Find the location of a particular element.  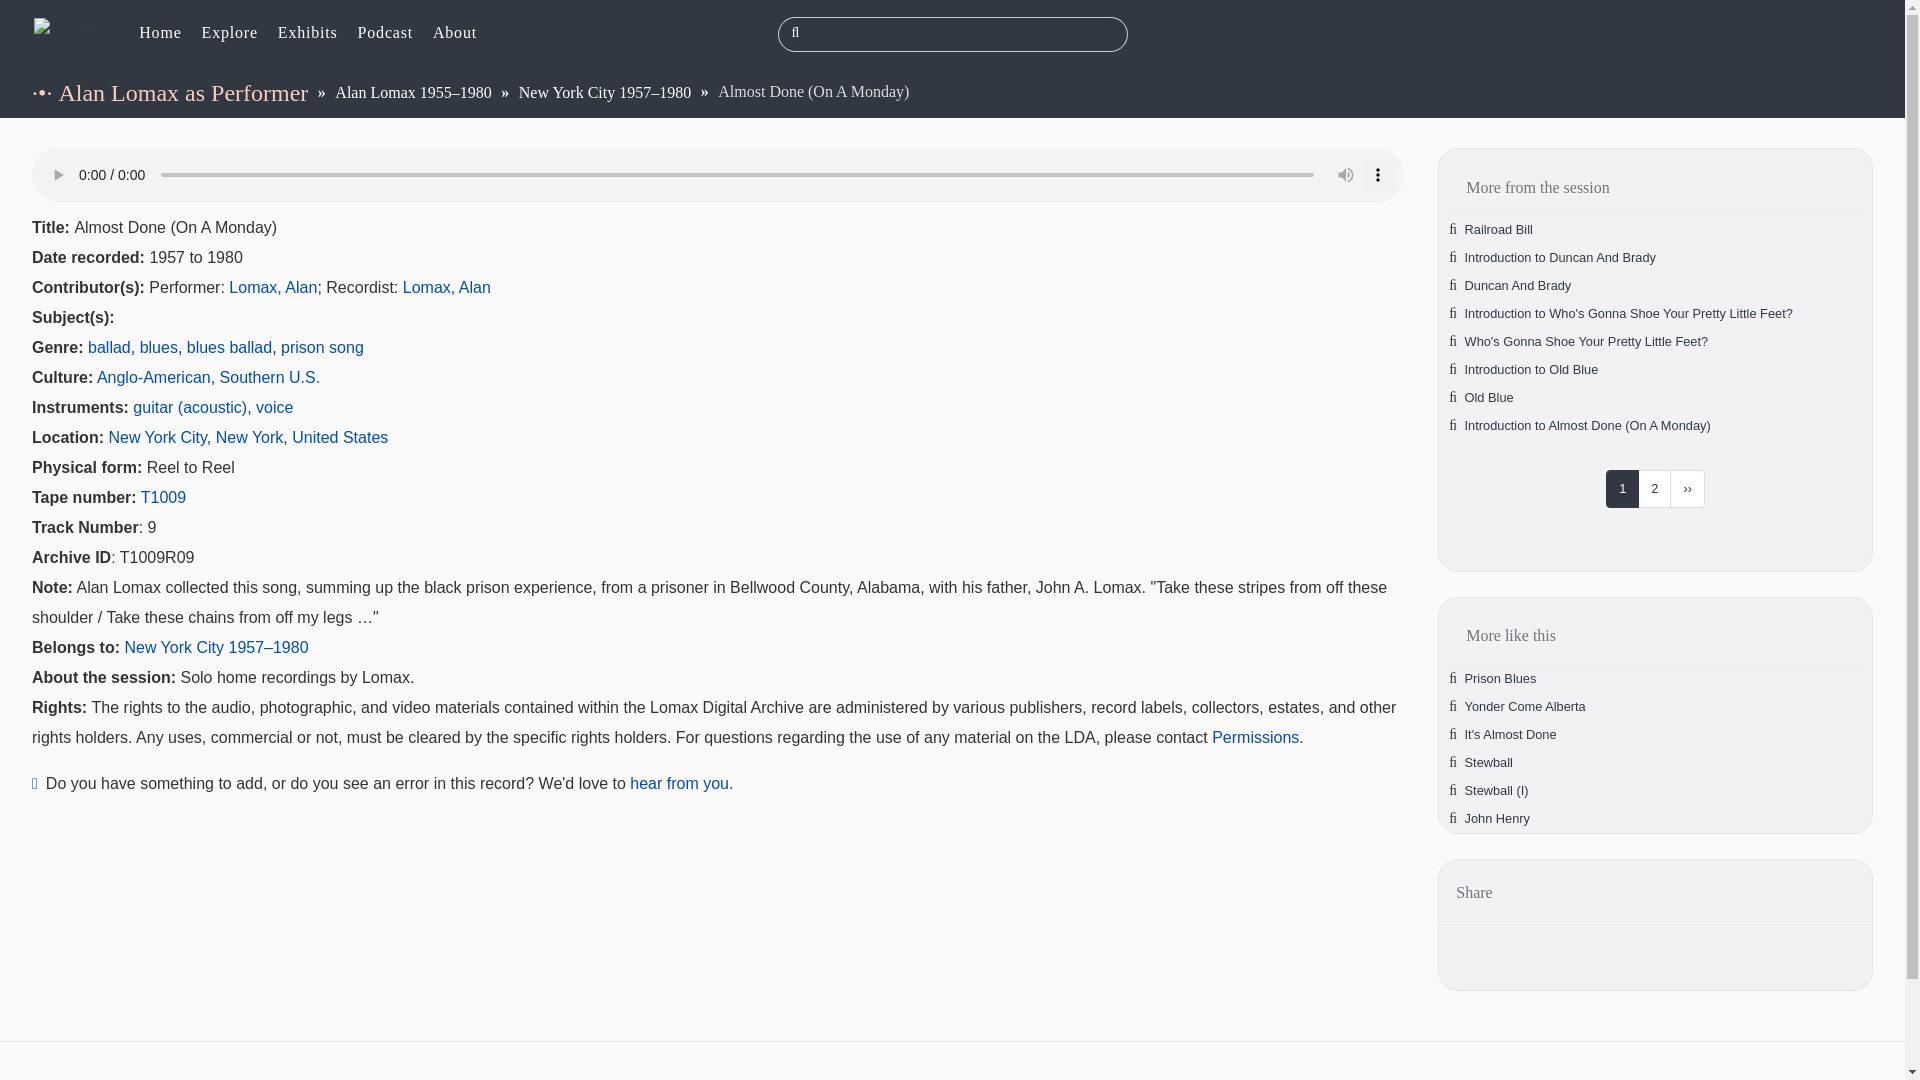

Search is located at coordinates (796, 32).